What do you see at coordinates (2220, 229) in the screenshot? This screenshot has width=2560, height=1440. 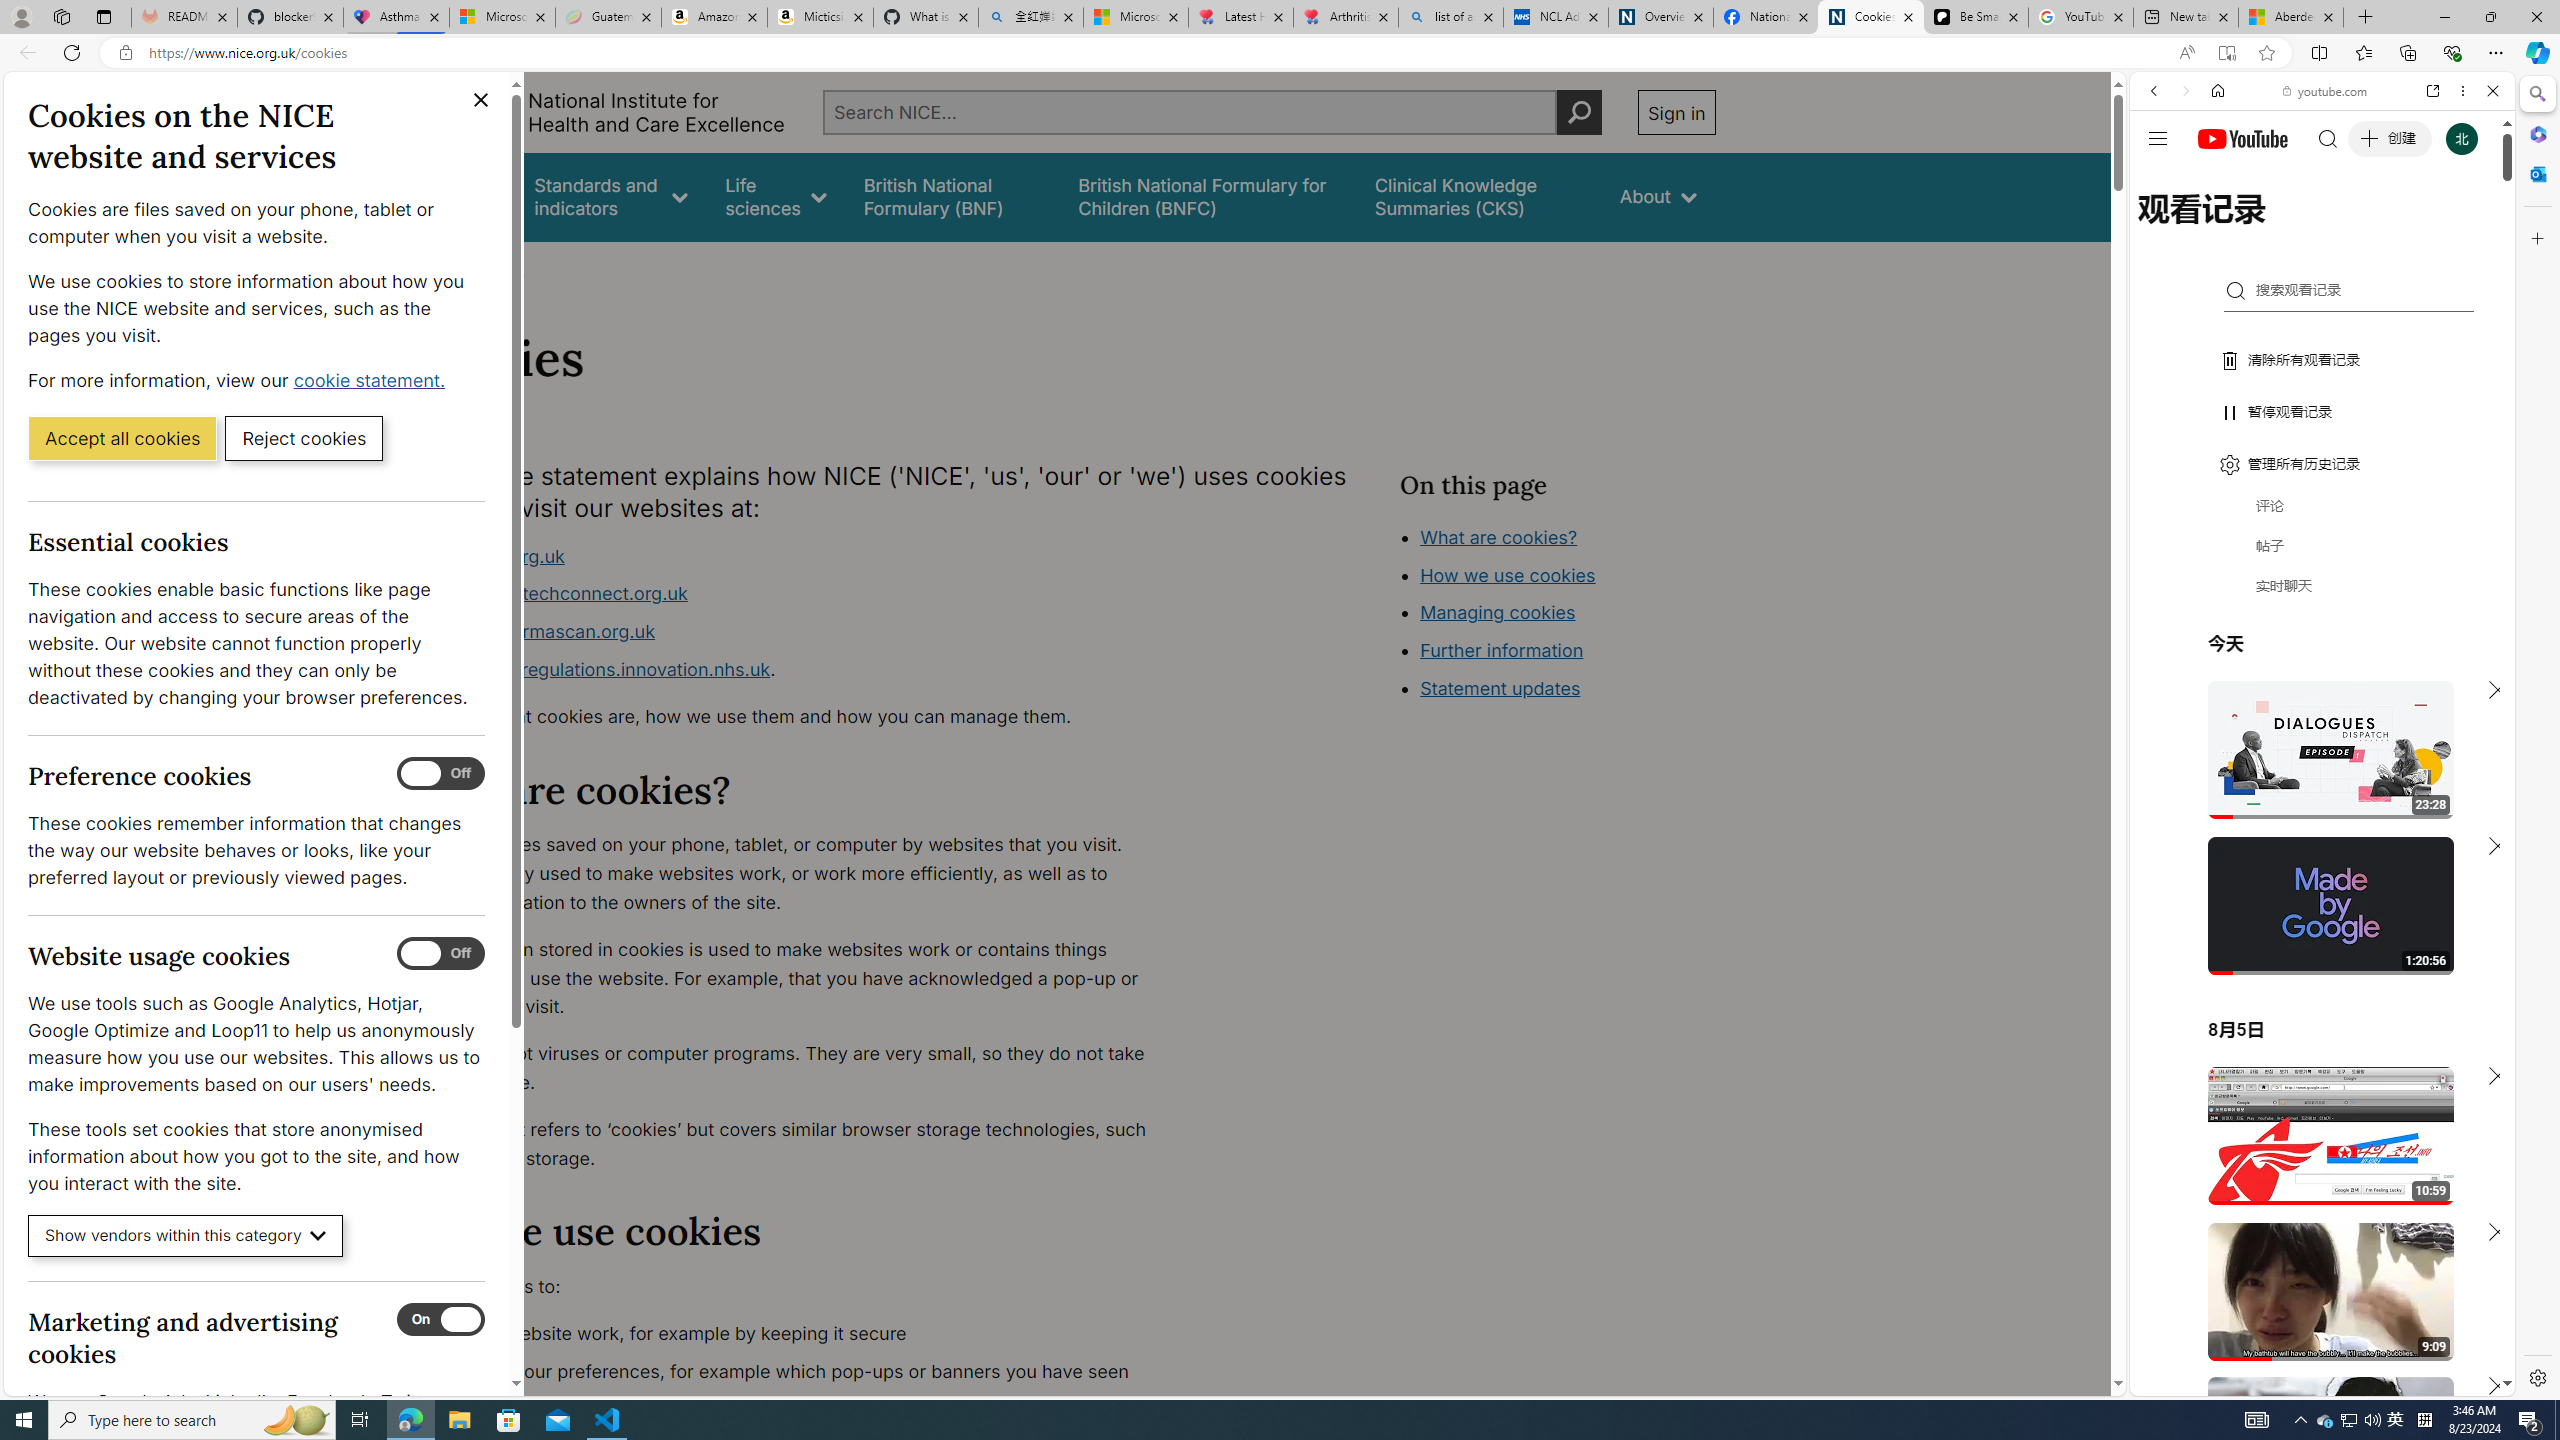 I see `IMAGES` at bounding box center [2220, 229].